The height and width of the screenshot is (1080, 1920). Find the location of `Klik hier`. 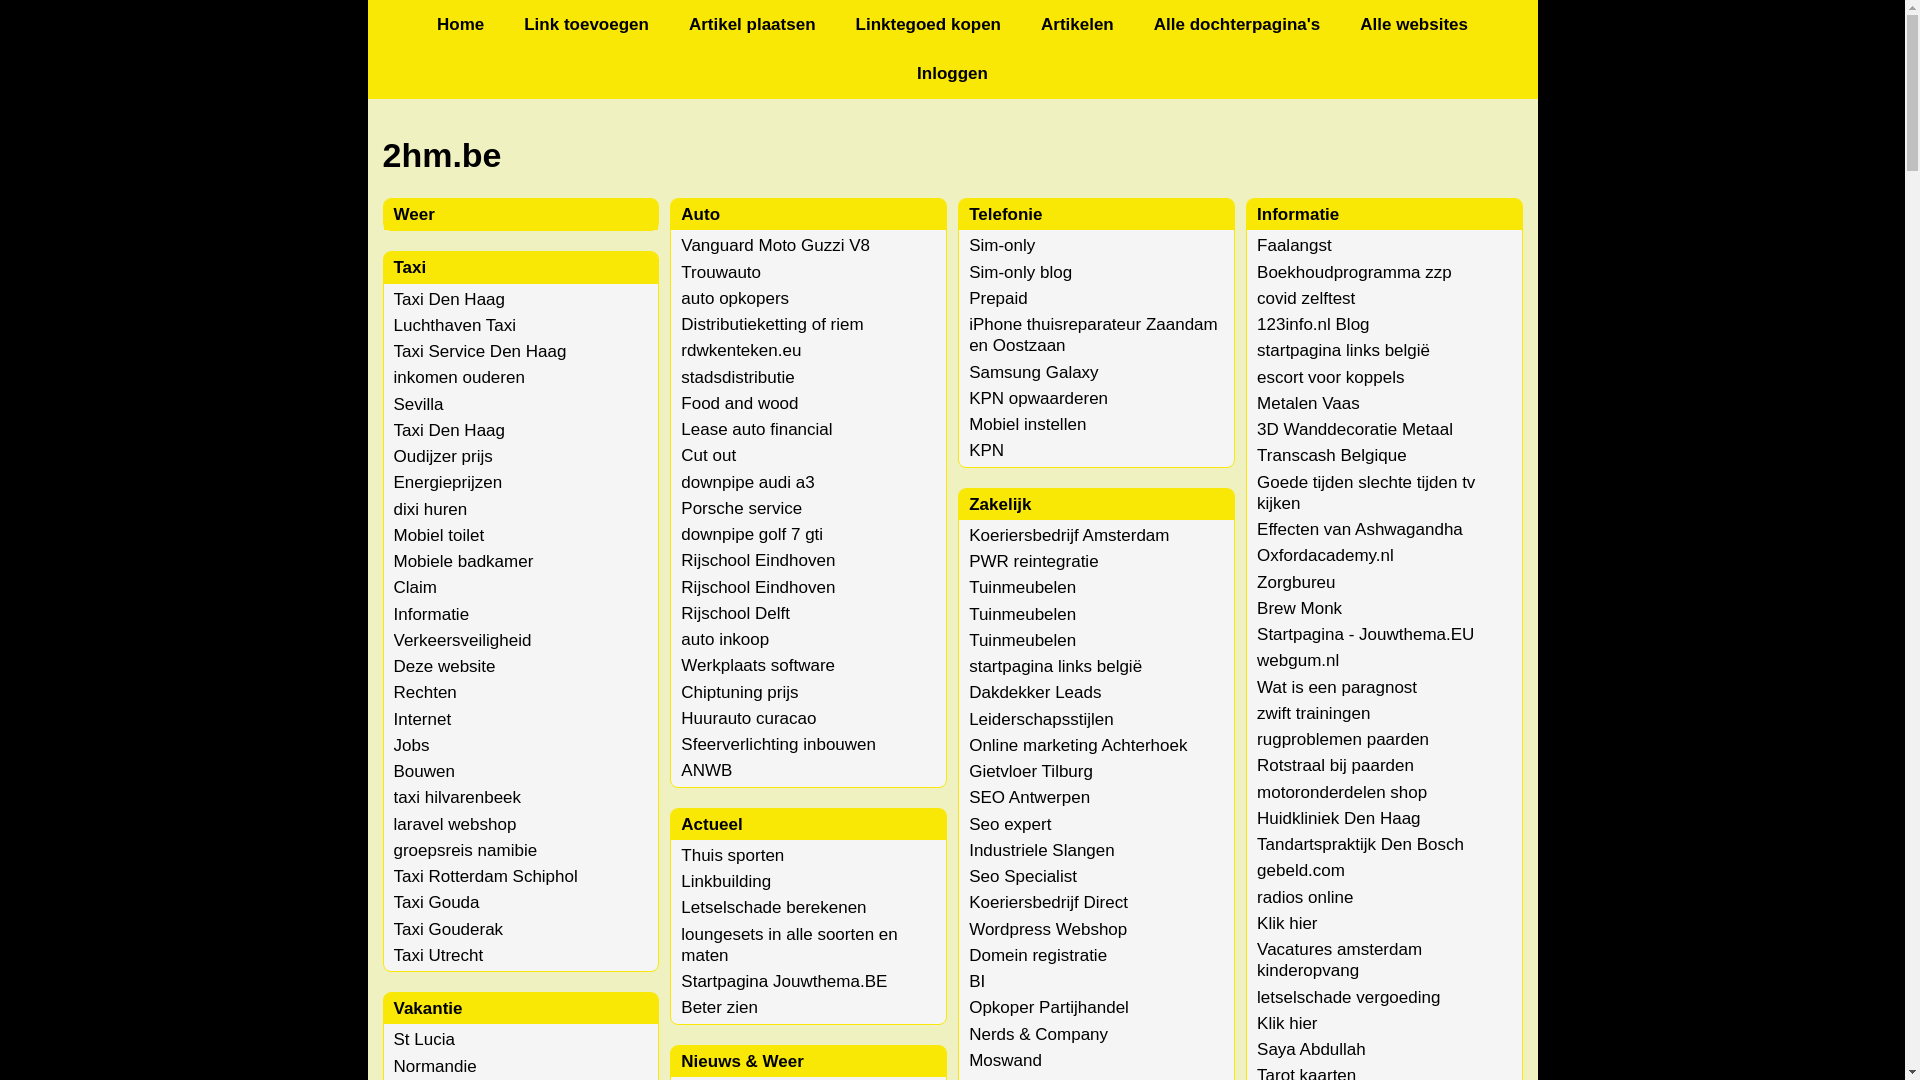

Klik hier is located at coordinates (1287, 924).